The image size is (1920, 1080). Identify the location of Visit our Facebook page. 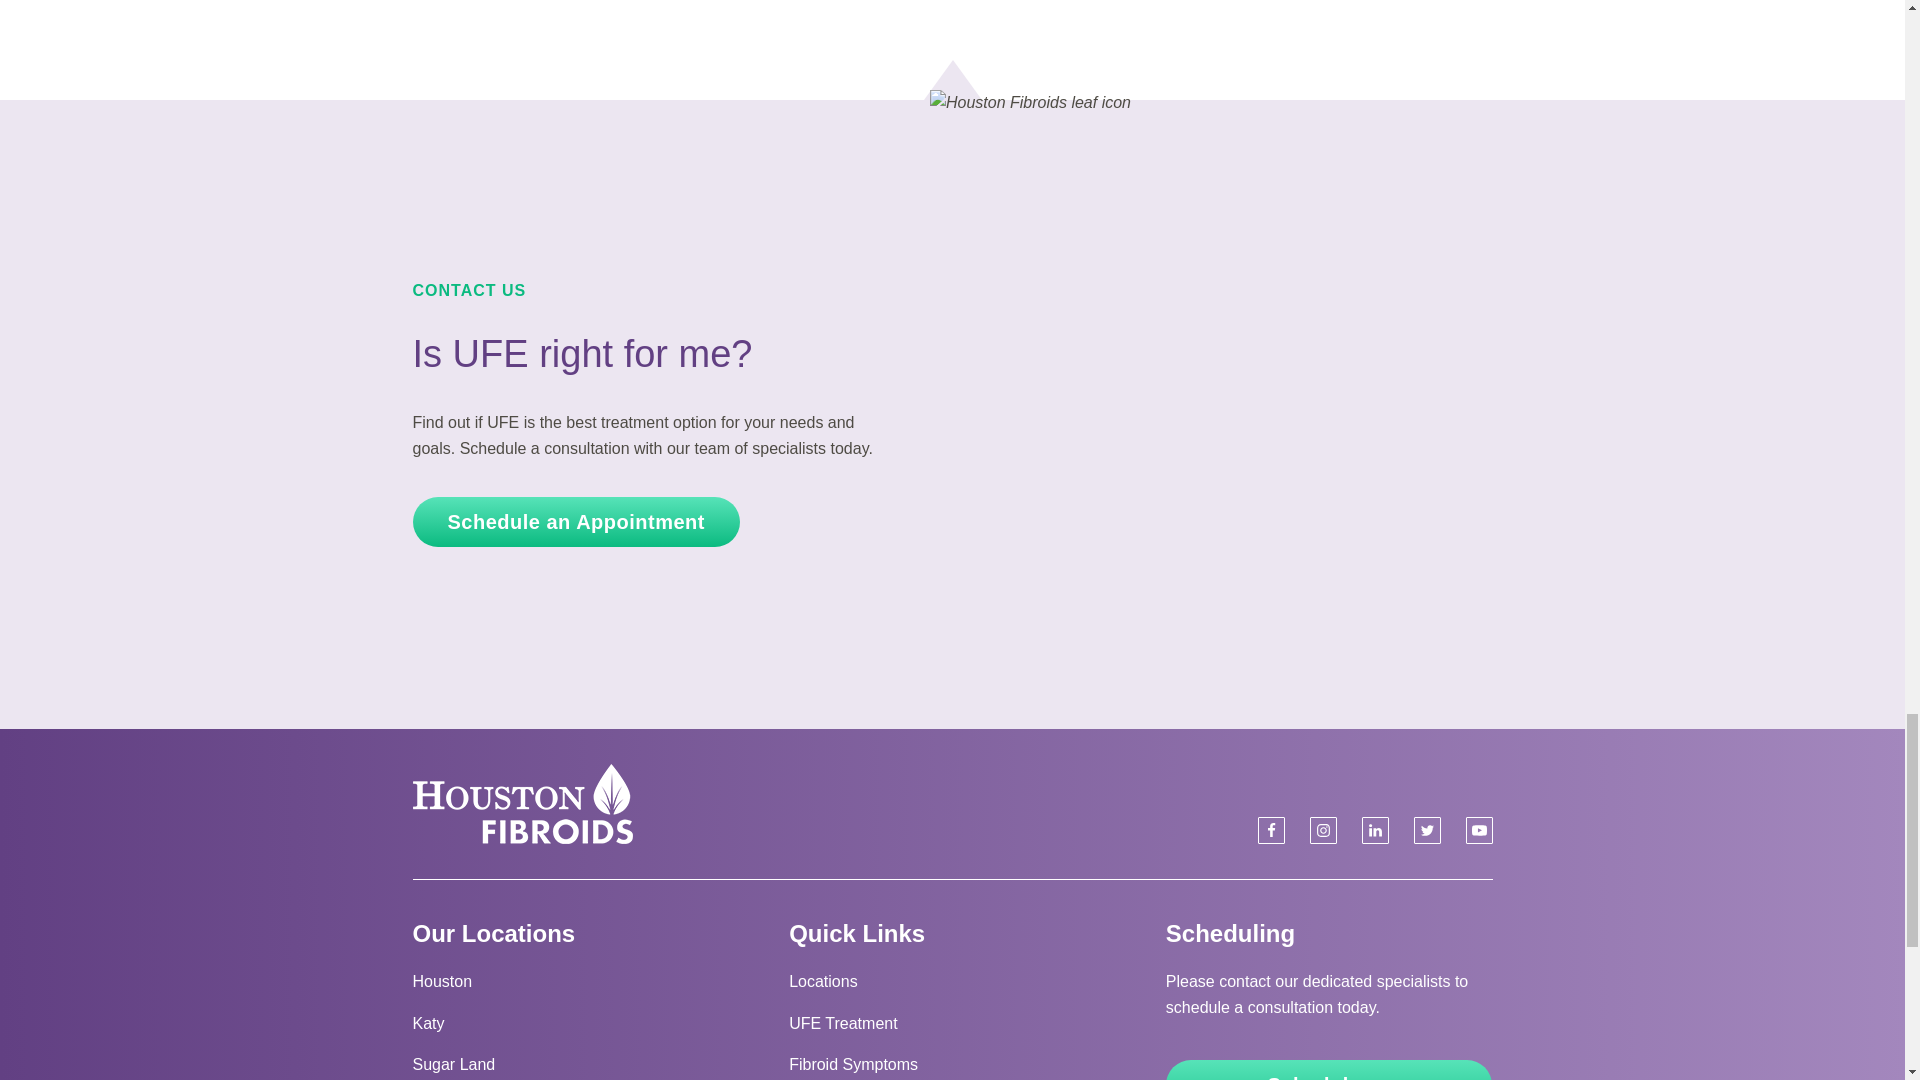
(1270, 830).